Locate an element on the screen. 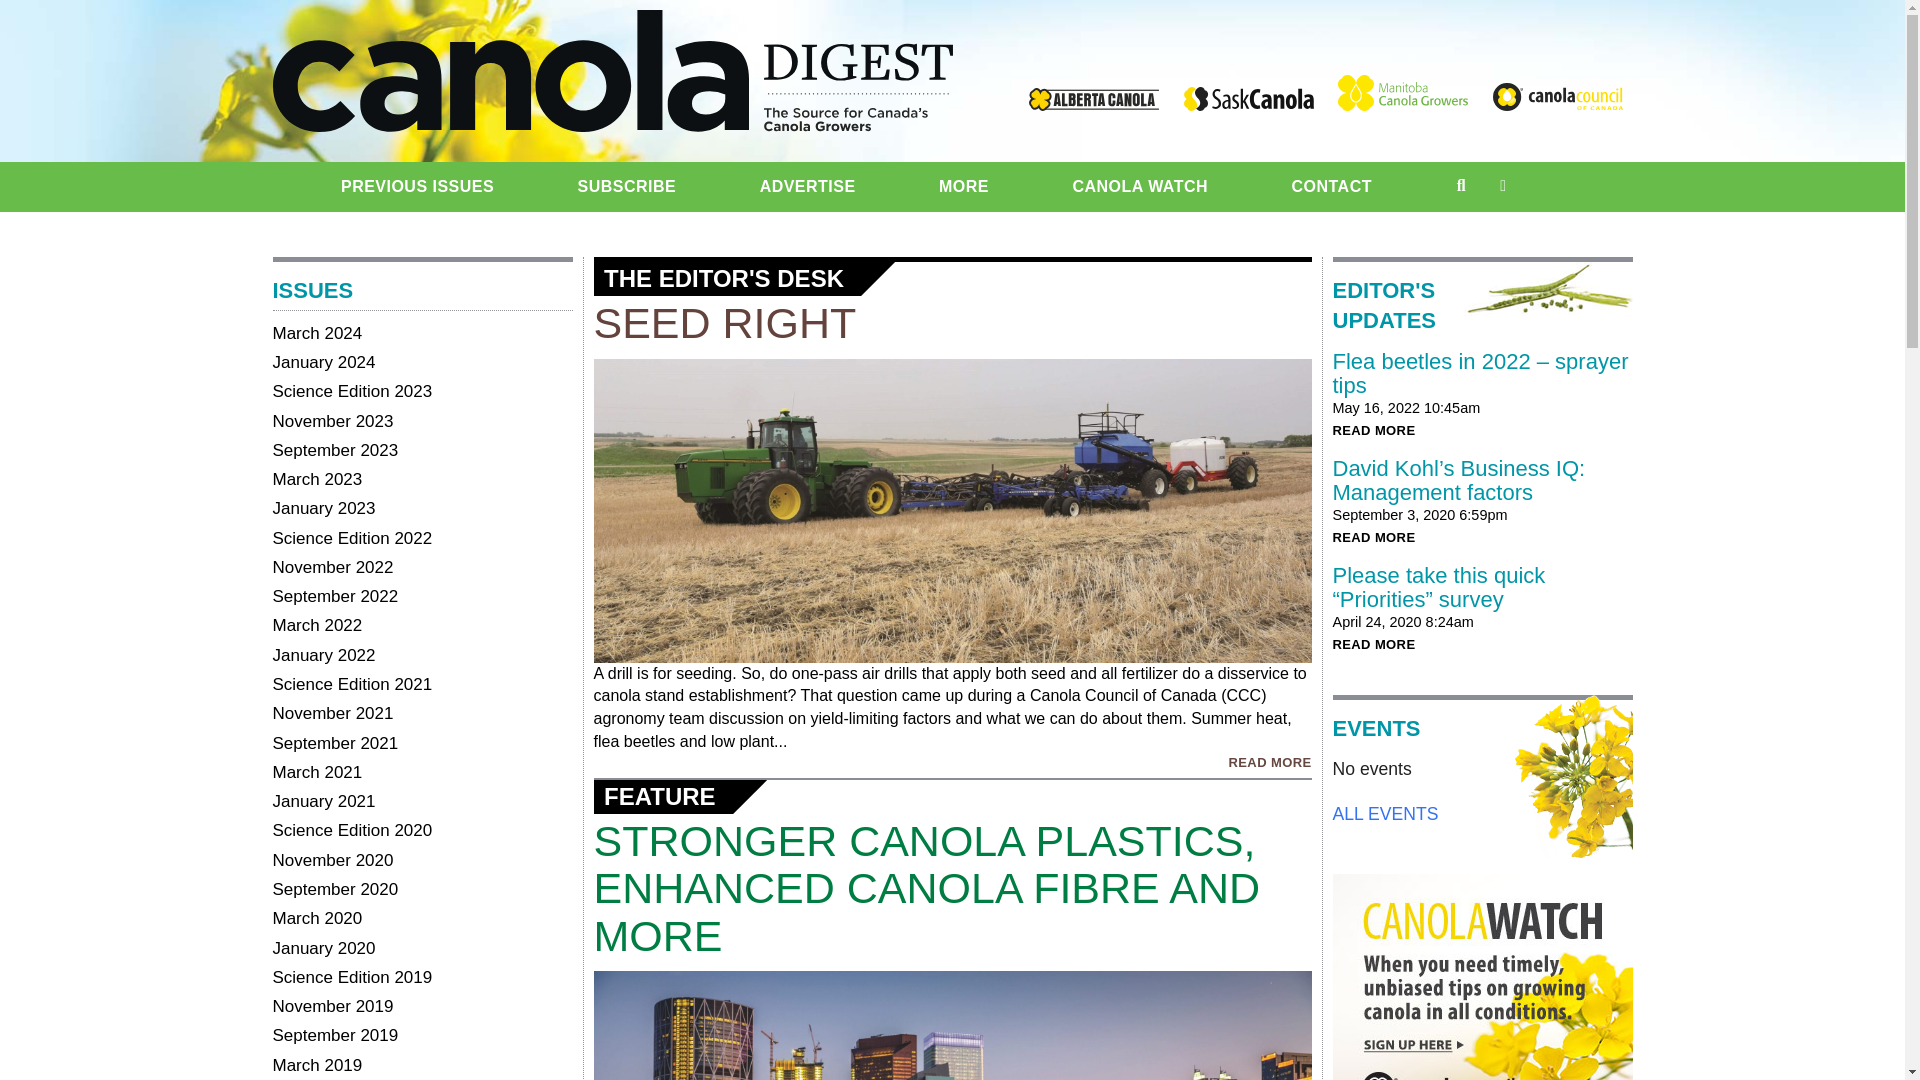 This screenshot has width=1920, height=1080. MORE is located at coordinates (964, 186).